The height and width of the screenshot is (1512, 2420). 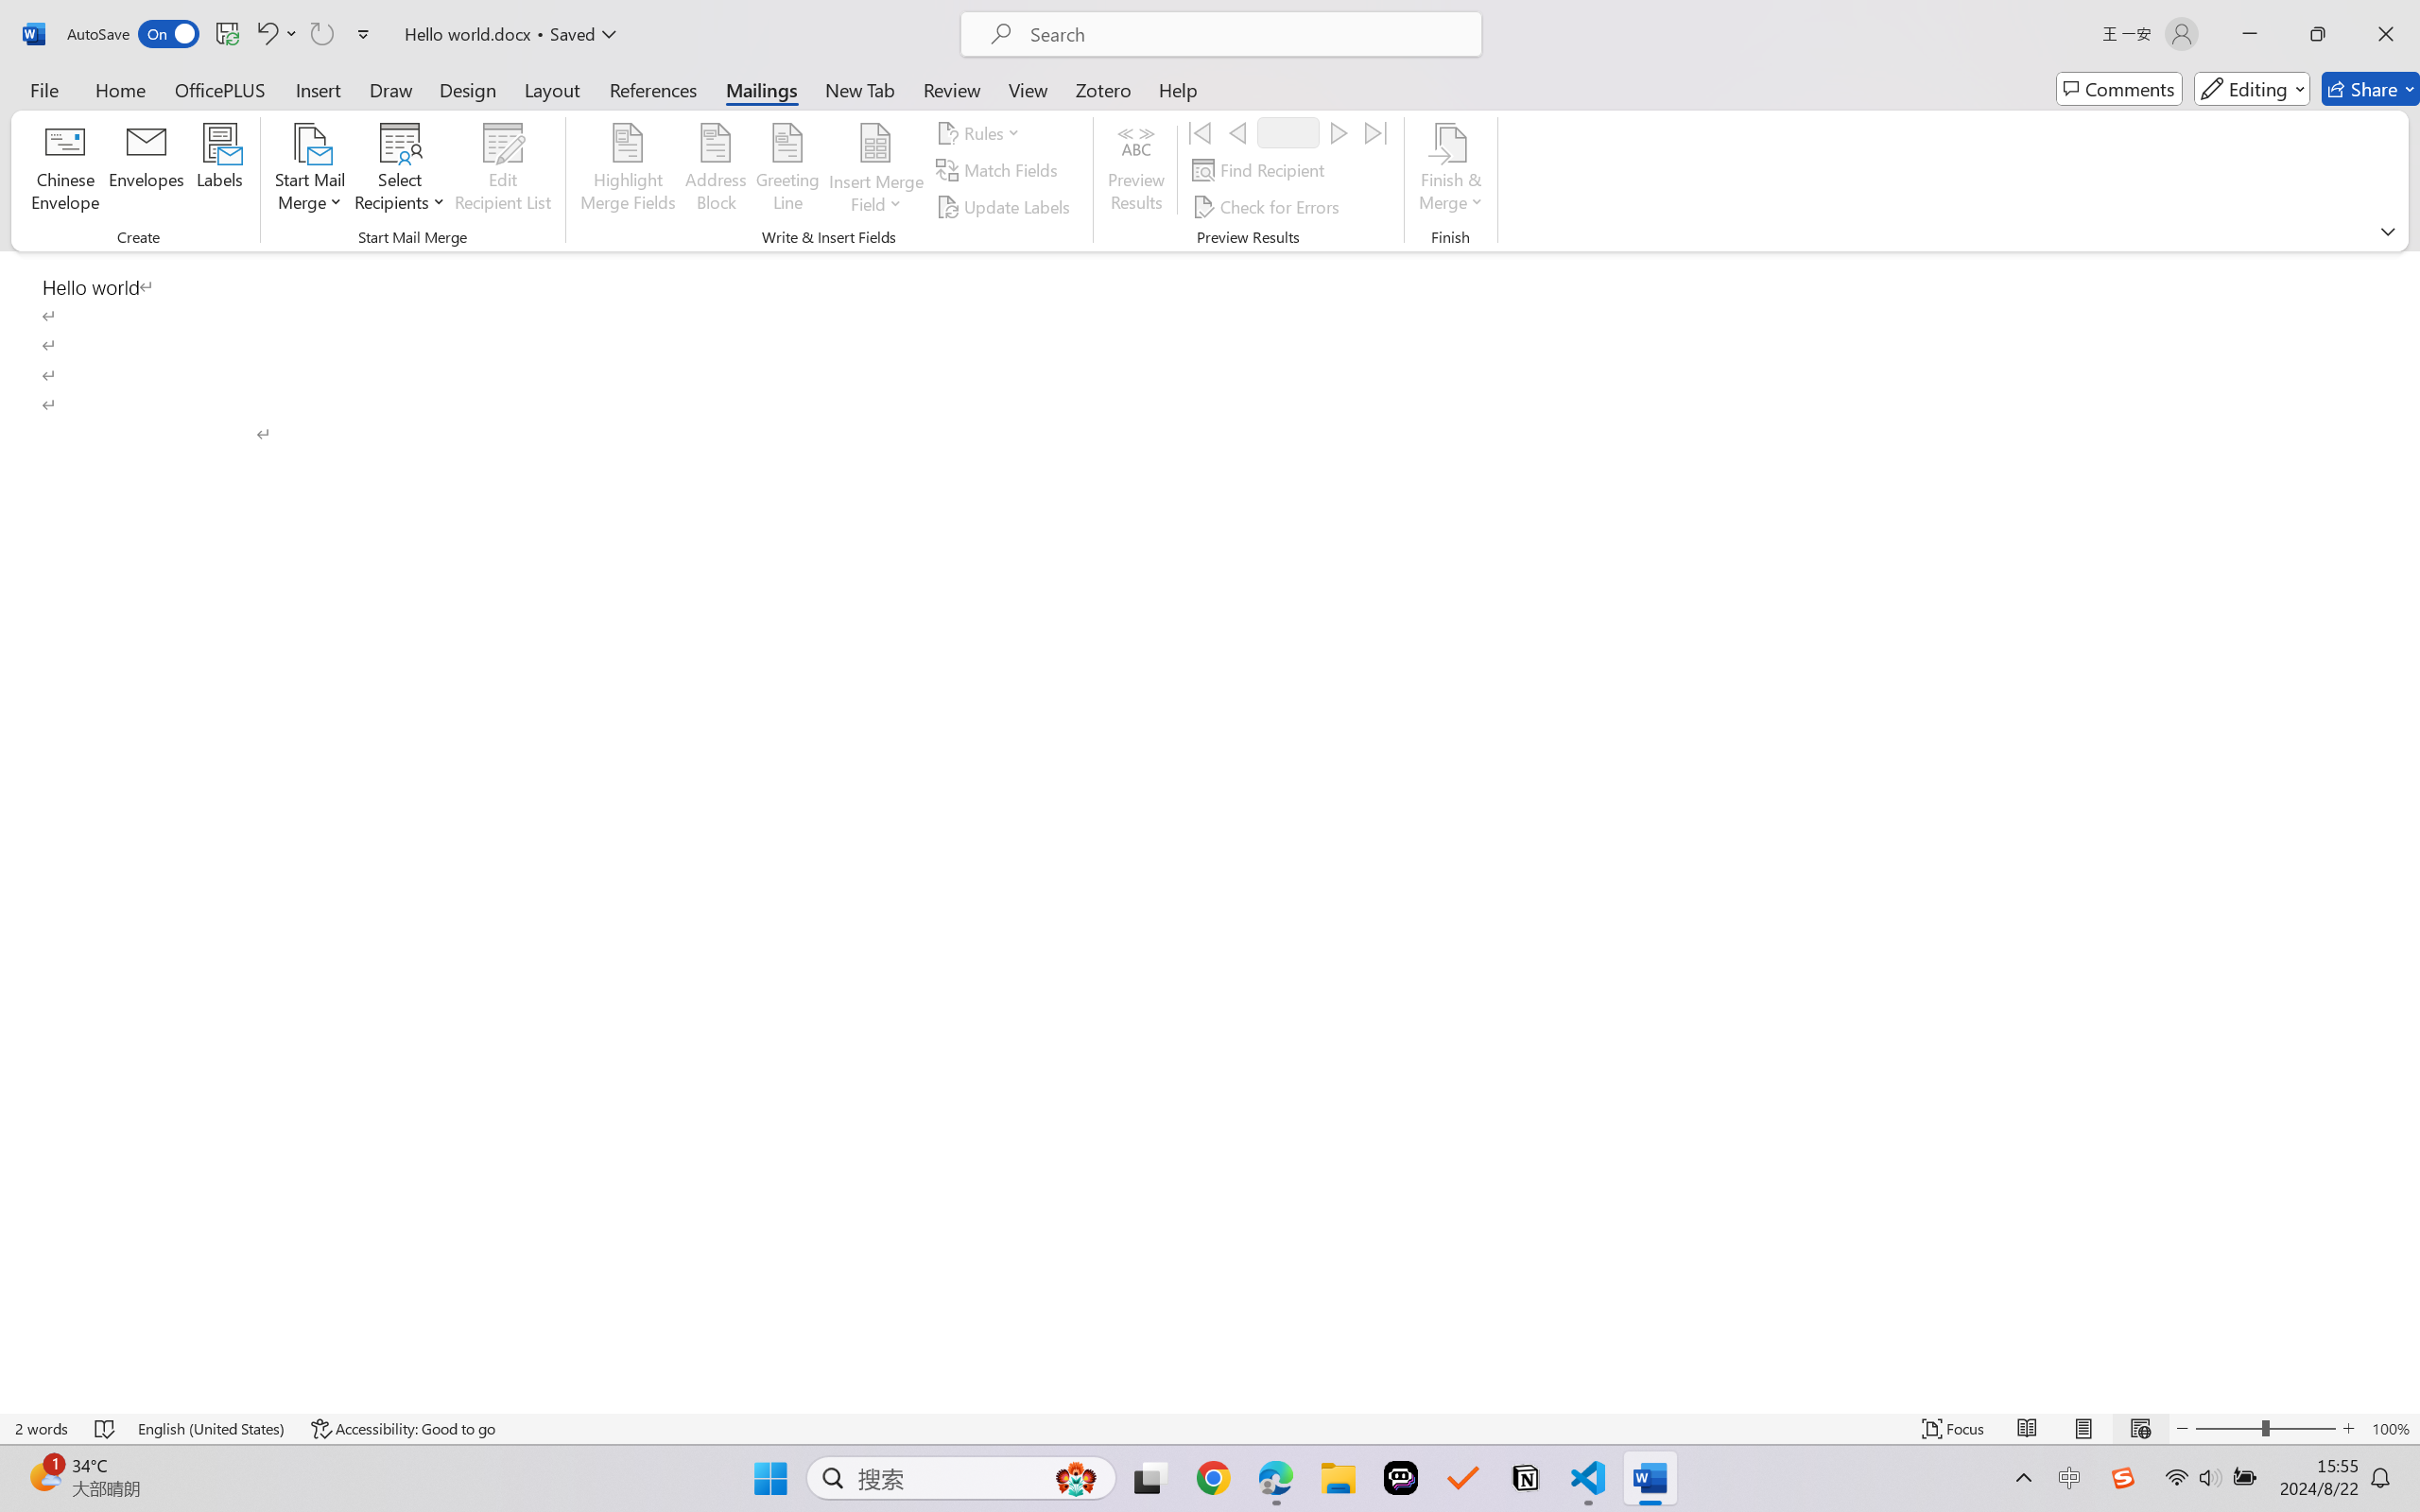 I want to click on Rules, so click(x=981, y=132).